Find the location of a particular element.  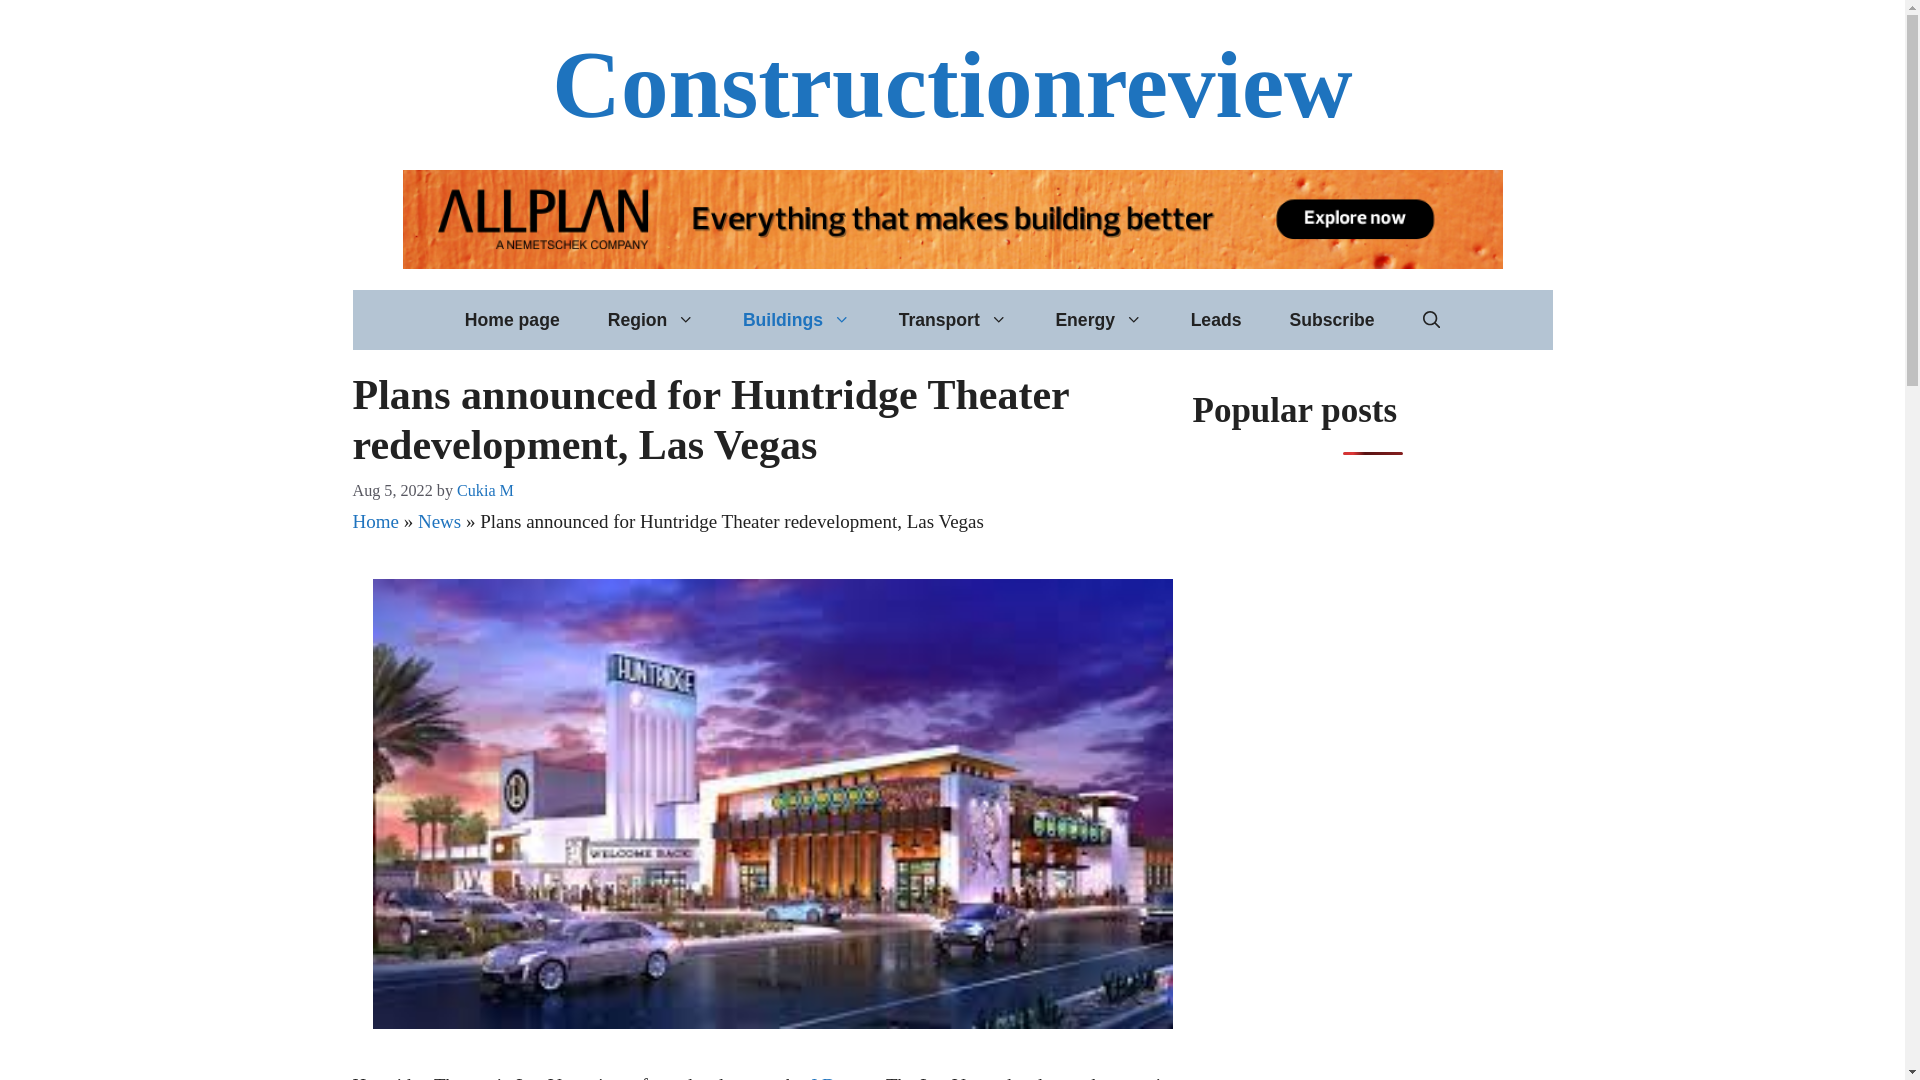

View all posts by Cukia M is located at coordinates (485, 490).